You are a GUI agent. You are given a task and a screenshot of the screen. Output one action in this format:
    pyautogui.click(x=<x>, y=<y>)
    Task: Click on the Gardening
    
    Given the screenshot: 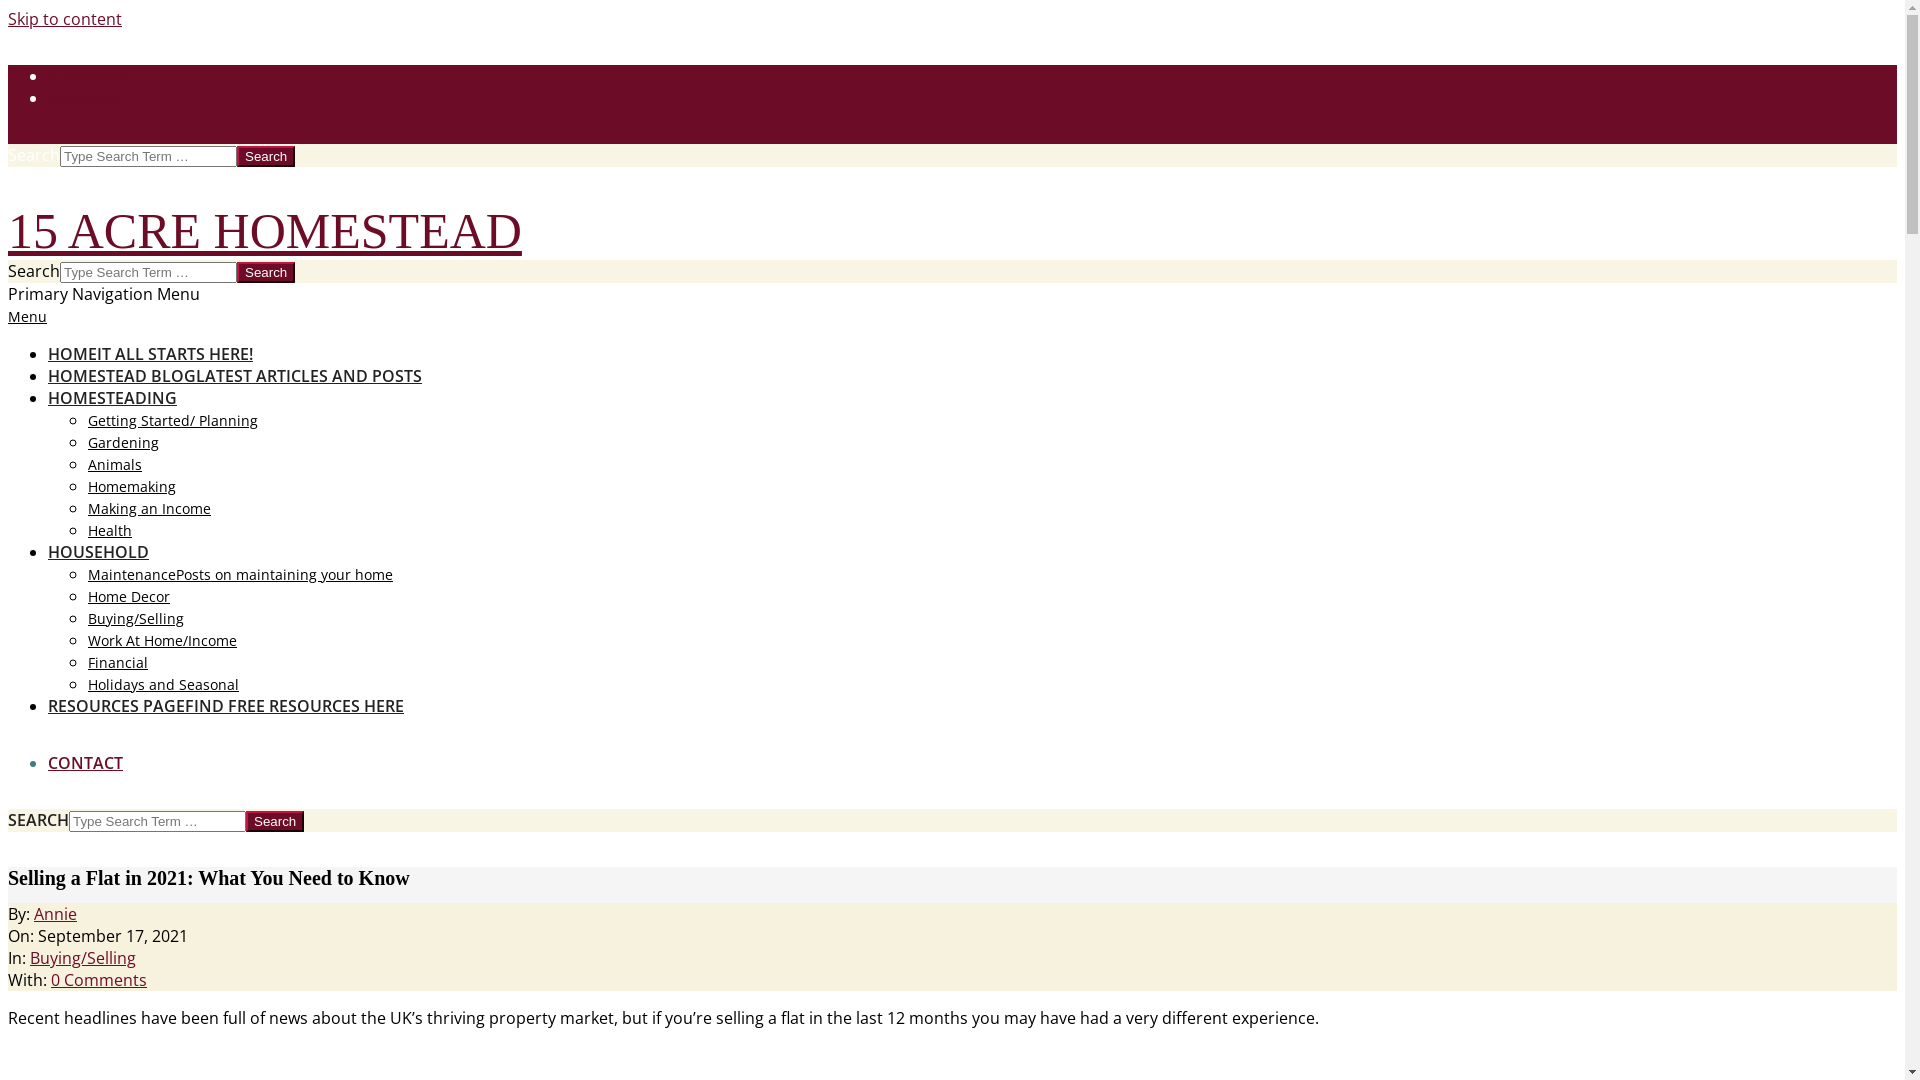 What is the action you would take?
    pyautogui.click(x=124, y=442)
    